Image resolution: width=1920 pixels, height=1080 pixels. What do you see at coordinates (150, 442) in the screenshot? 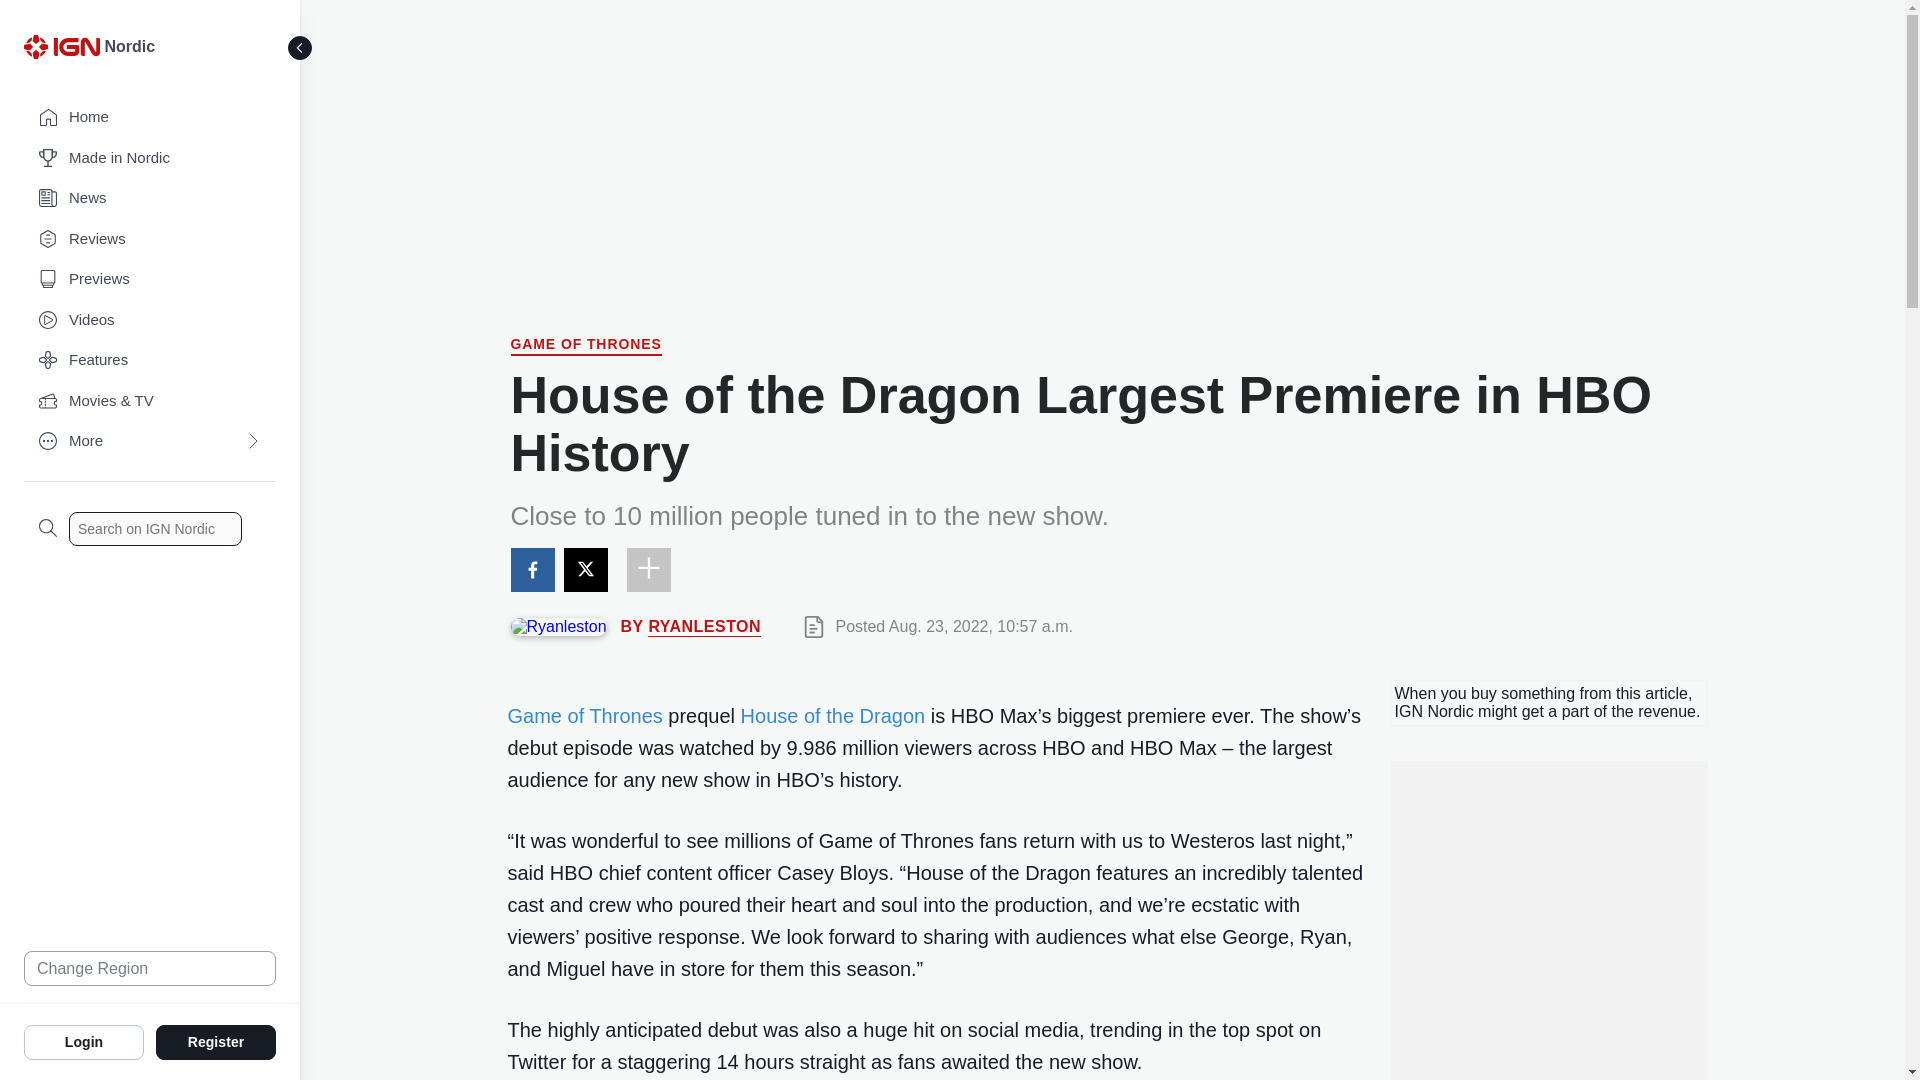
I see `More` at bounding box center [150, 442].